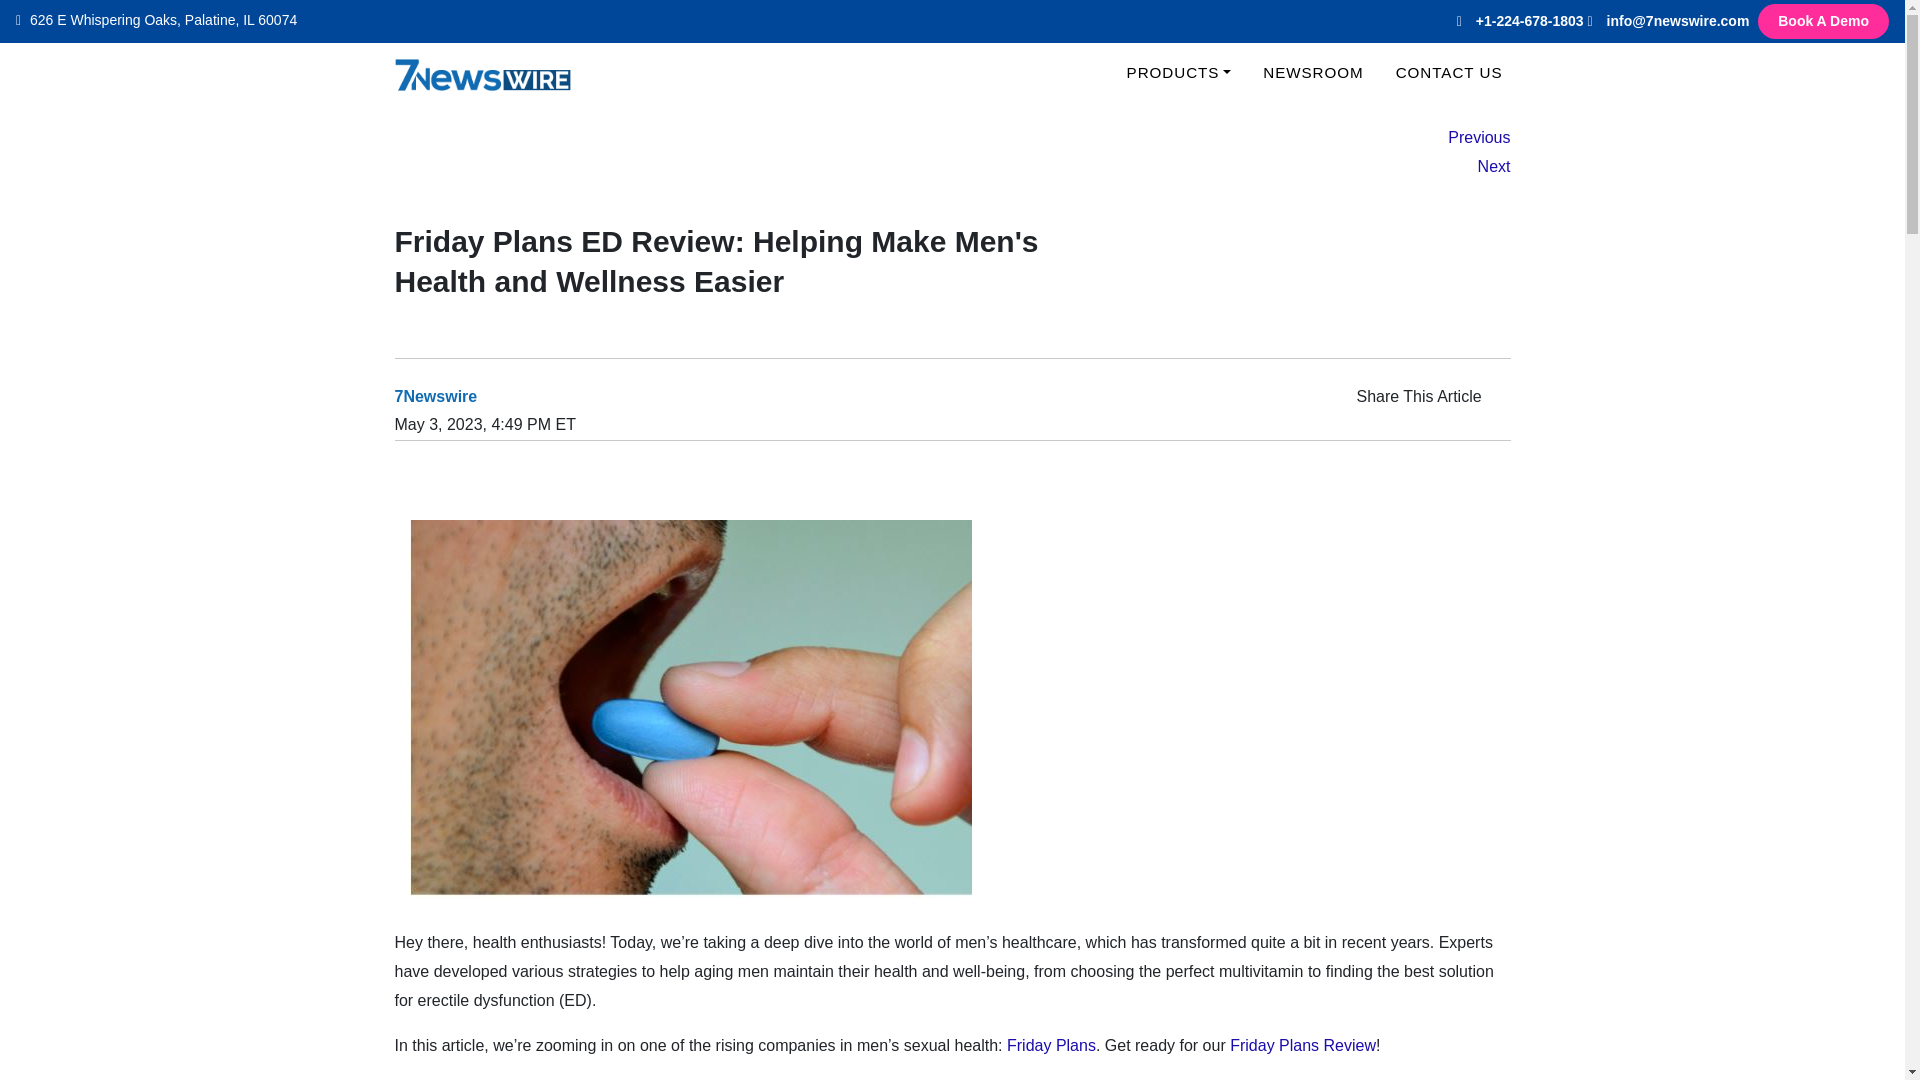 Image resolution: width=1920 pixels, height=1080 pixels. Describe the element at coordinates (1478, 138) in the screenshot. I see `Previous` at that location.